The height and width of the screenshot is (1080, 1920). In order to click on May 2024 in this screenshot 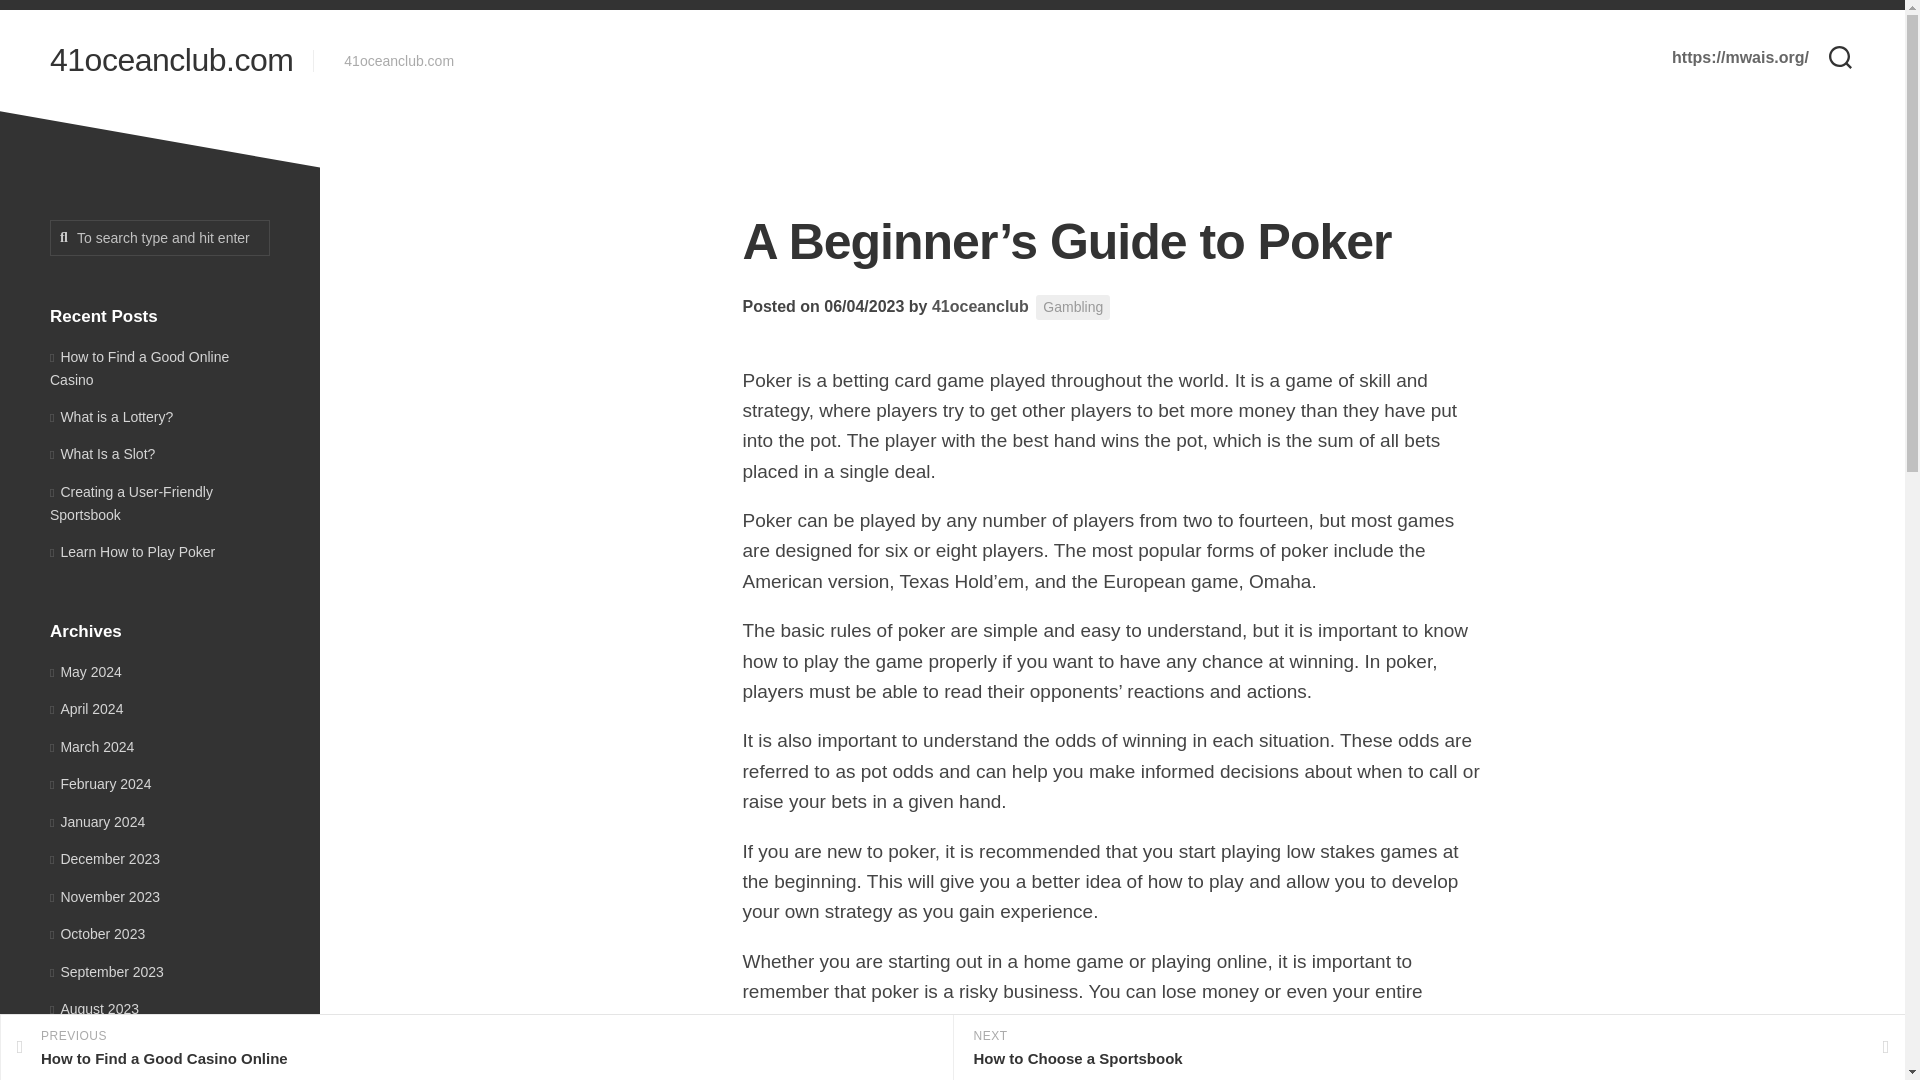, I will do `click(86, 672)`.